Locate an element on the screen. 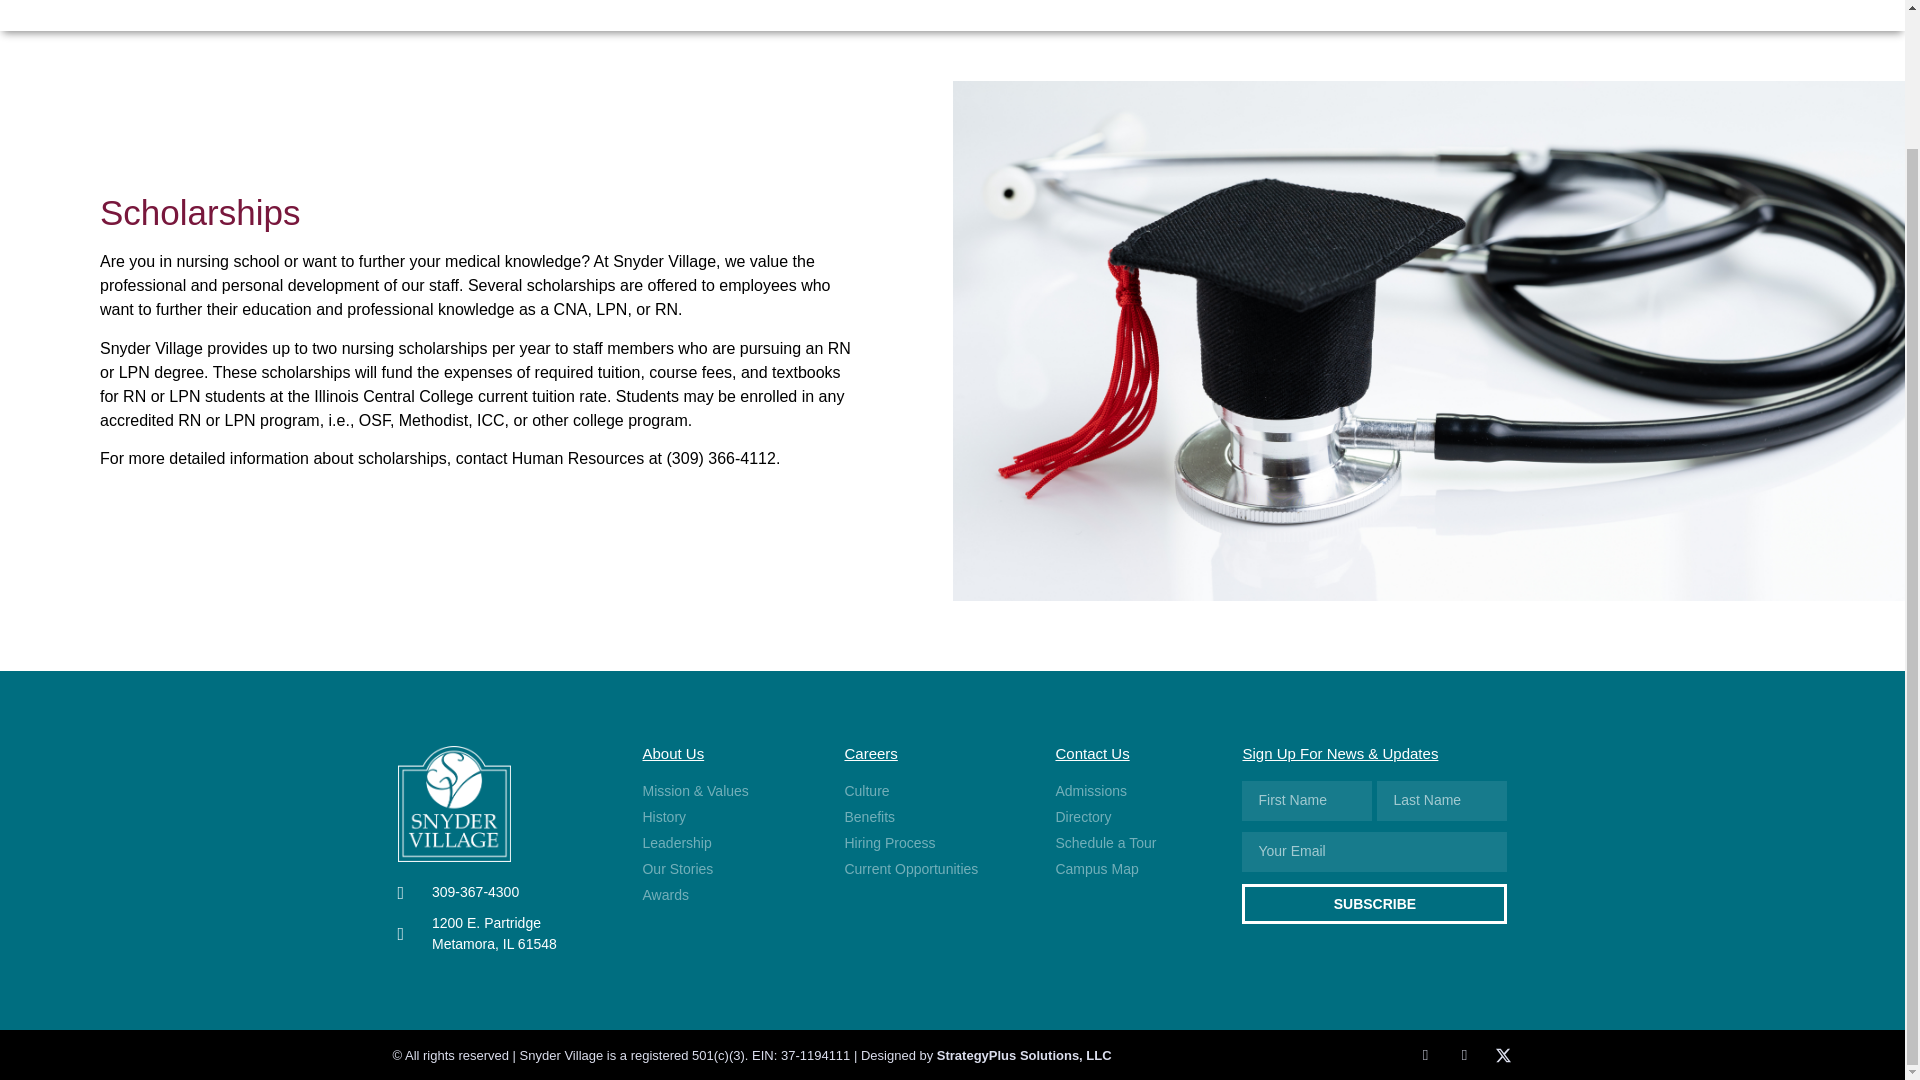 Image resolution: width=1920 pixels, height=1080 pixels. Awards is located at coordinates (934, 869).